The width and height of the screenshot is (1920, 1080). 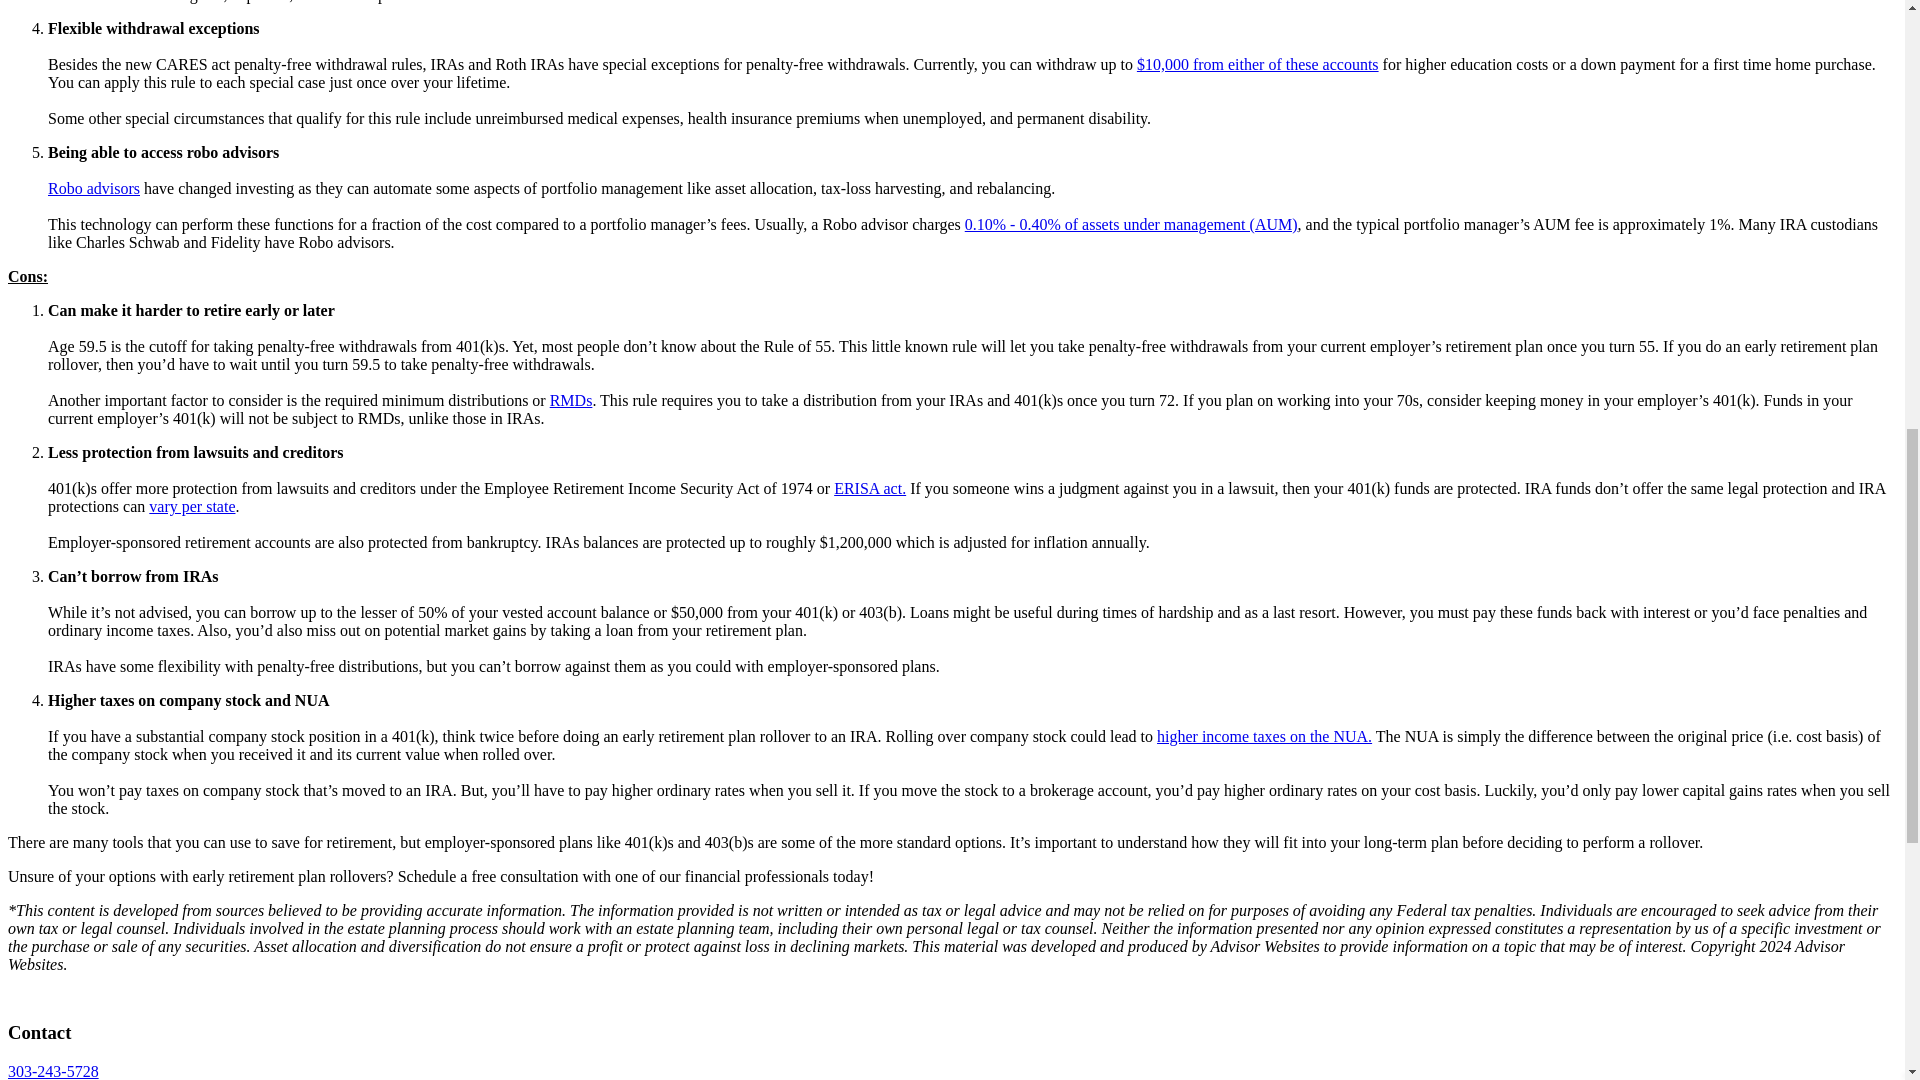 What do you see at coordinates (53, 1071) in the screenshot?
I see `303-243-5728` at bounding box center [53, 1071].